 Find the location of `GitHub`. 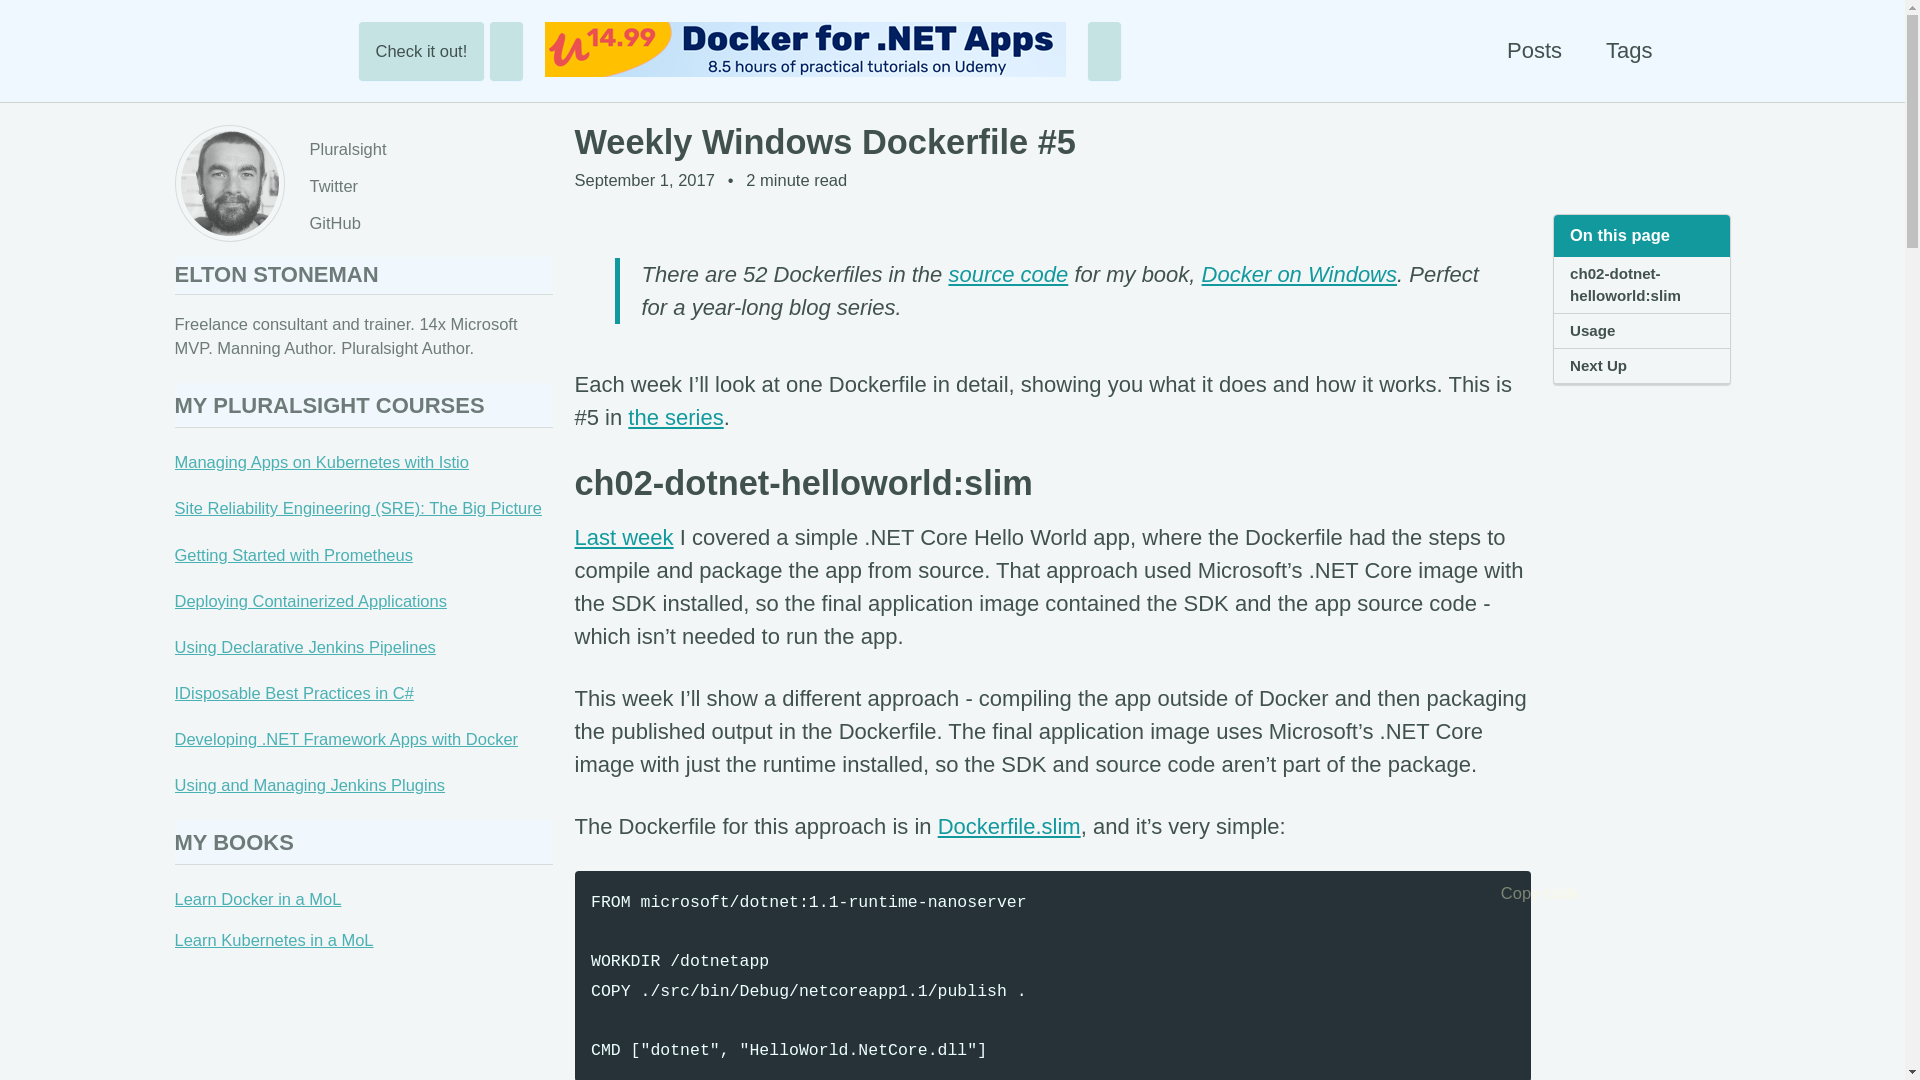

GitHub is located at coordinates (347, 223).